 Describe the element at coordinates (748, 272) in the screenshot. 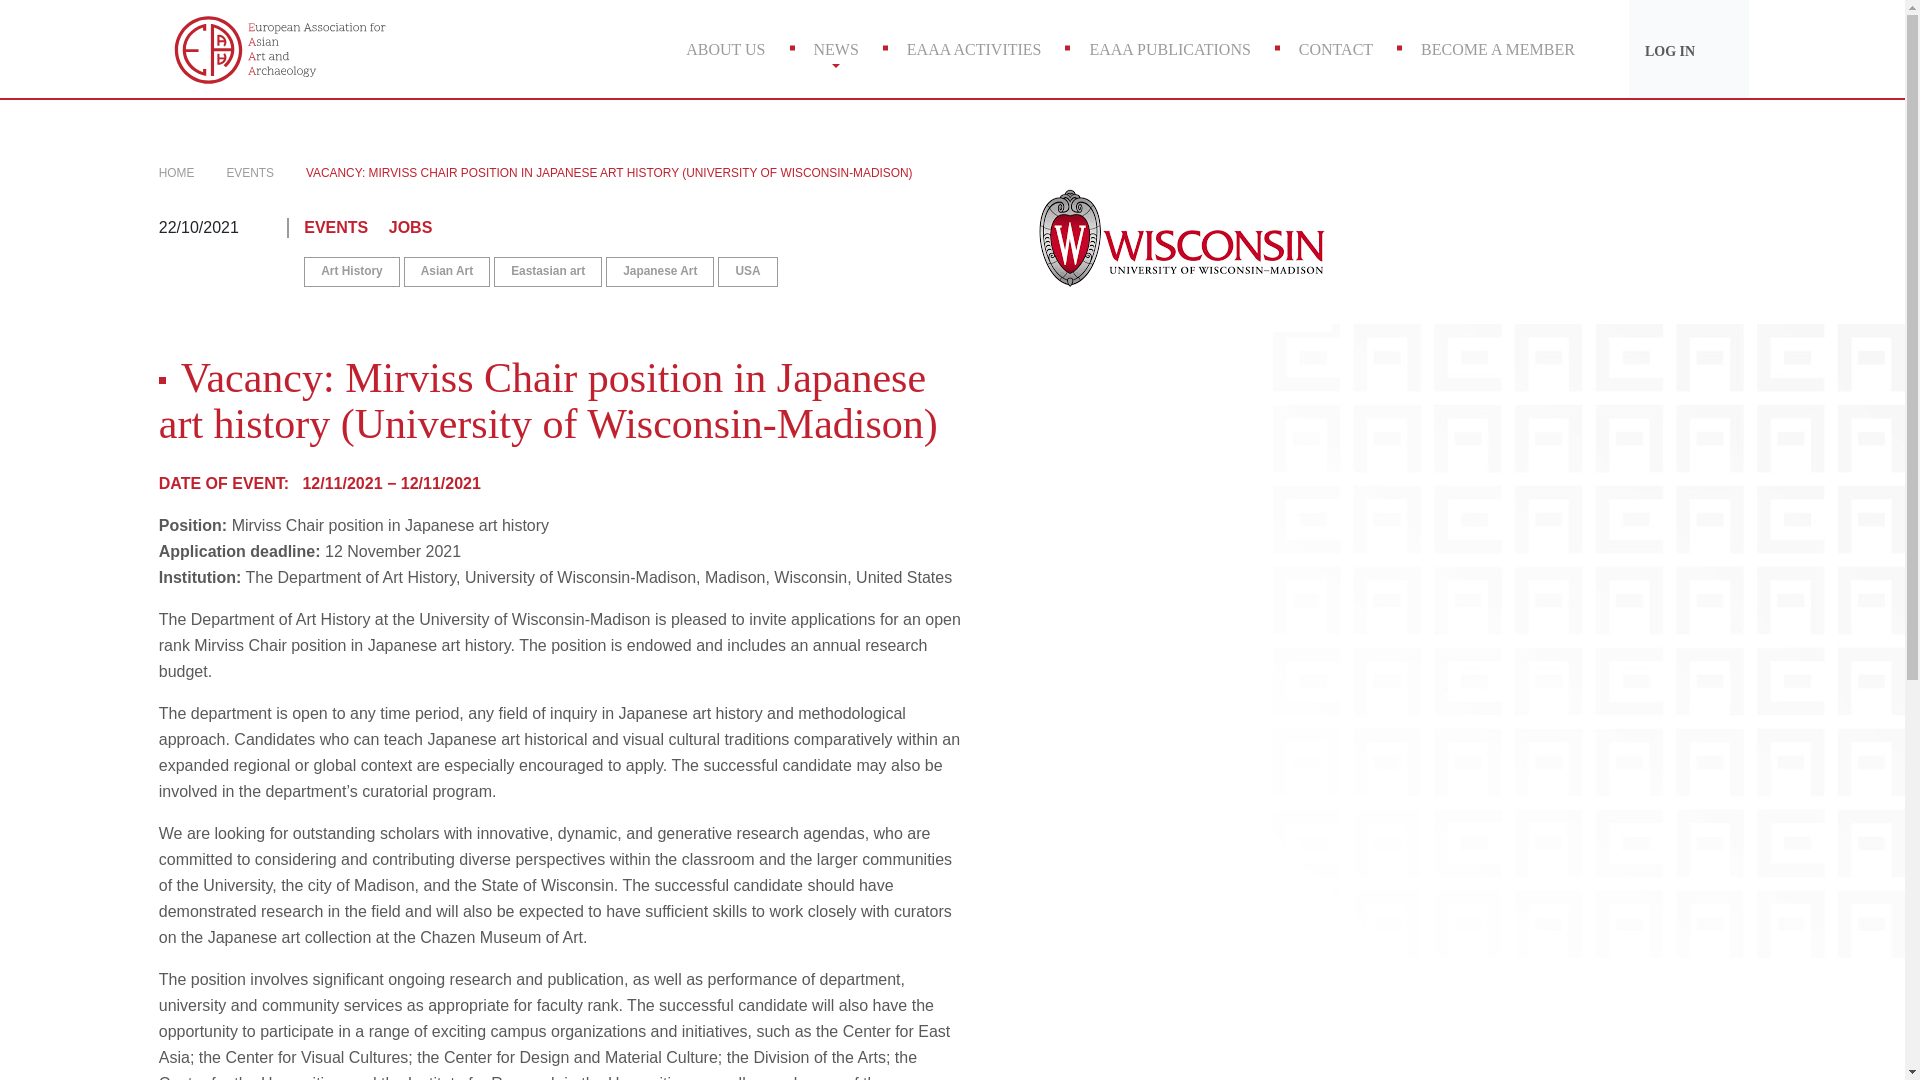

I see `USA` at that location.